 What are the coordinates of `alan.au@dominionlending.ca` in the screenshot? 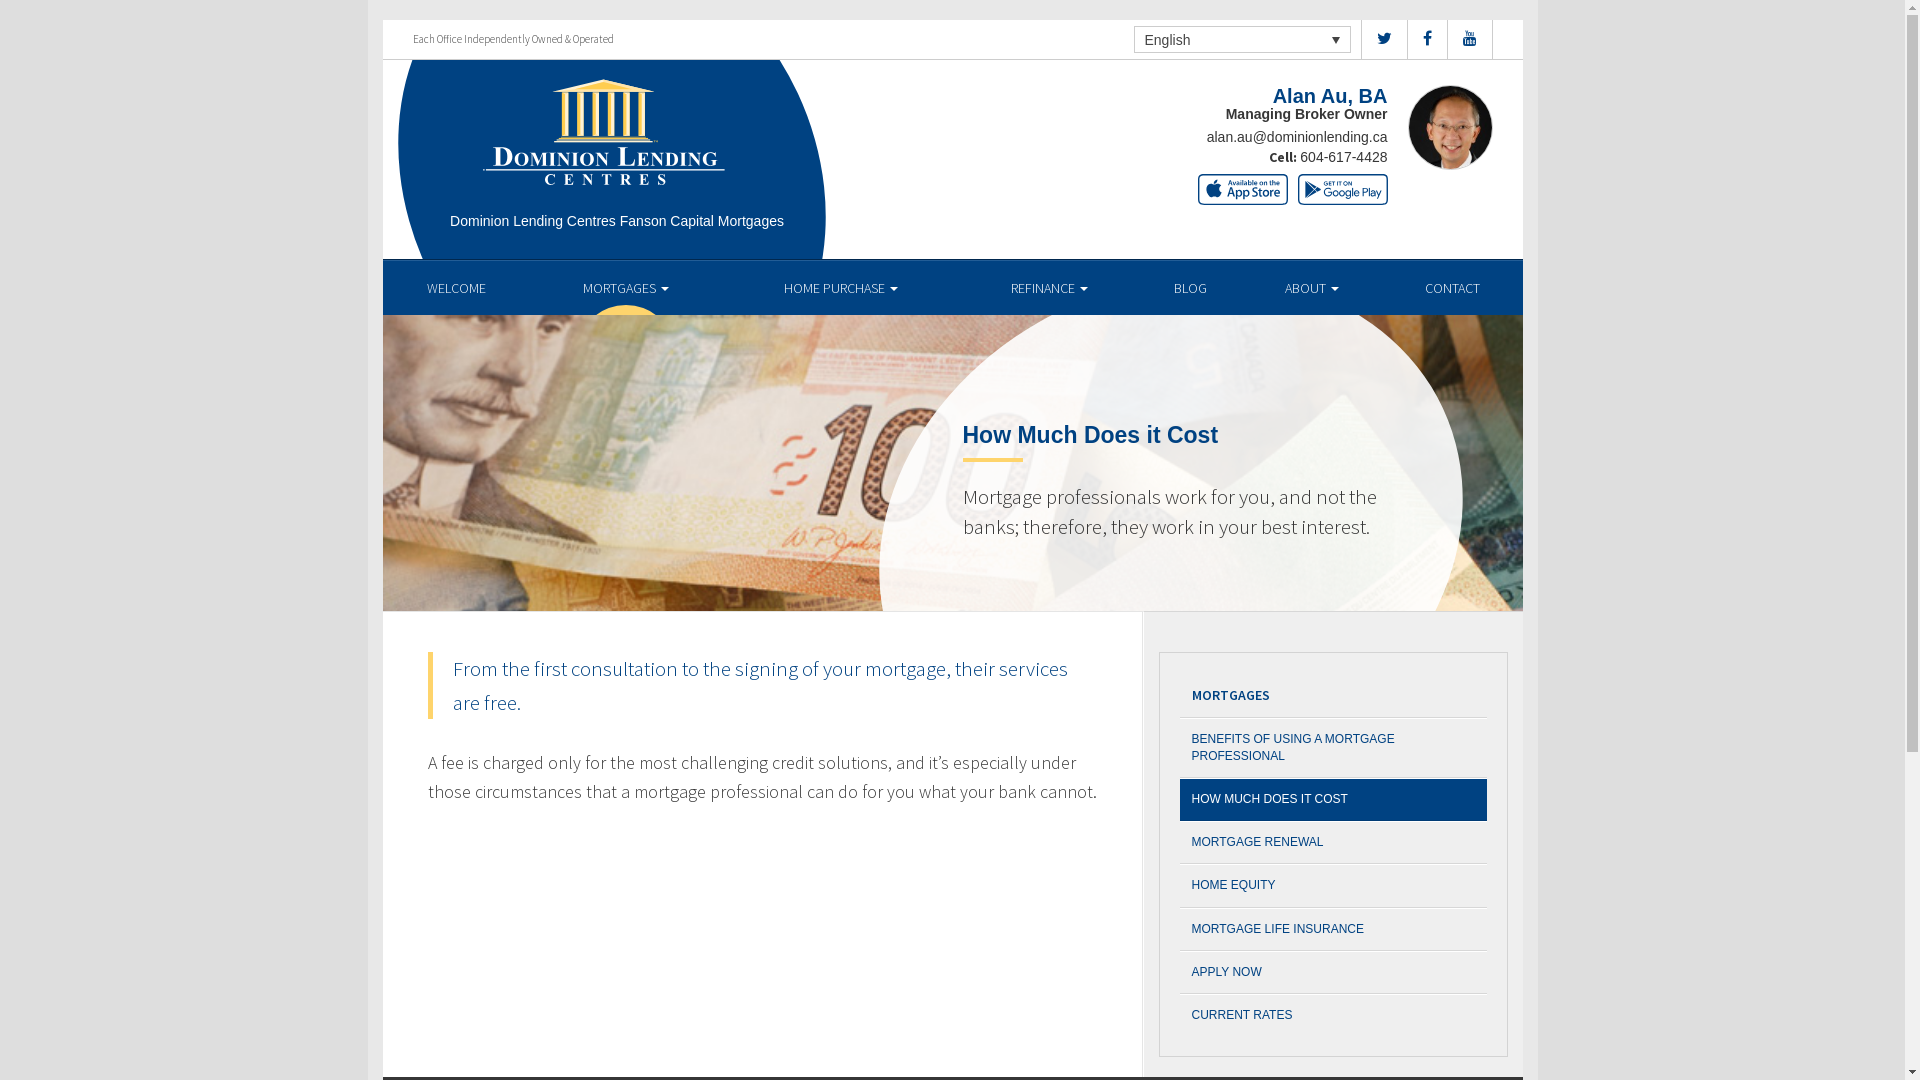 It's located at (1298, 137).